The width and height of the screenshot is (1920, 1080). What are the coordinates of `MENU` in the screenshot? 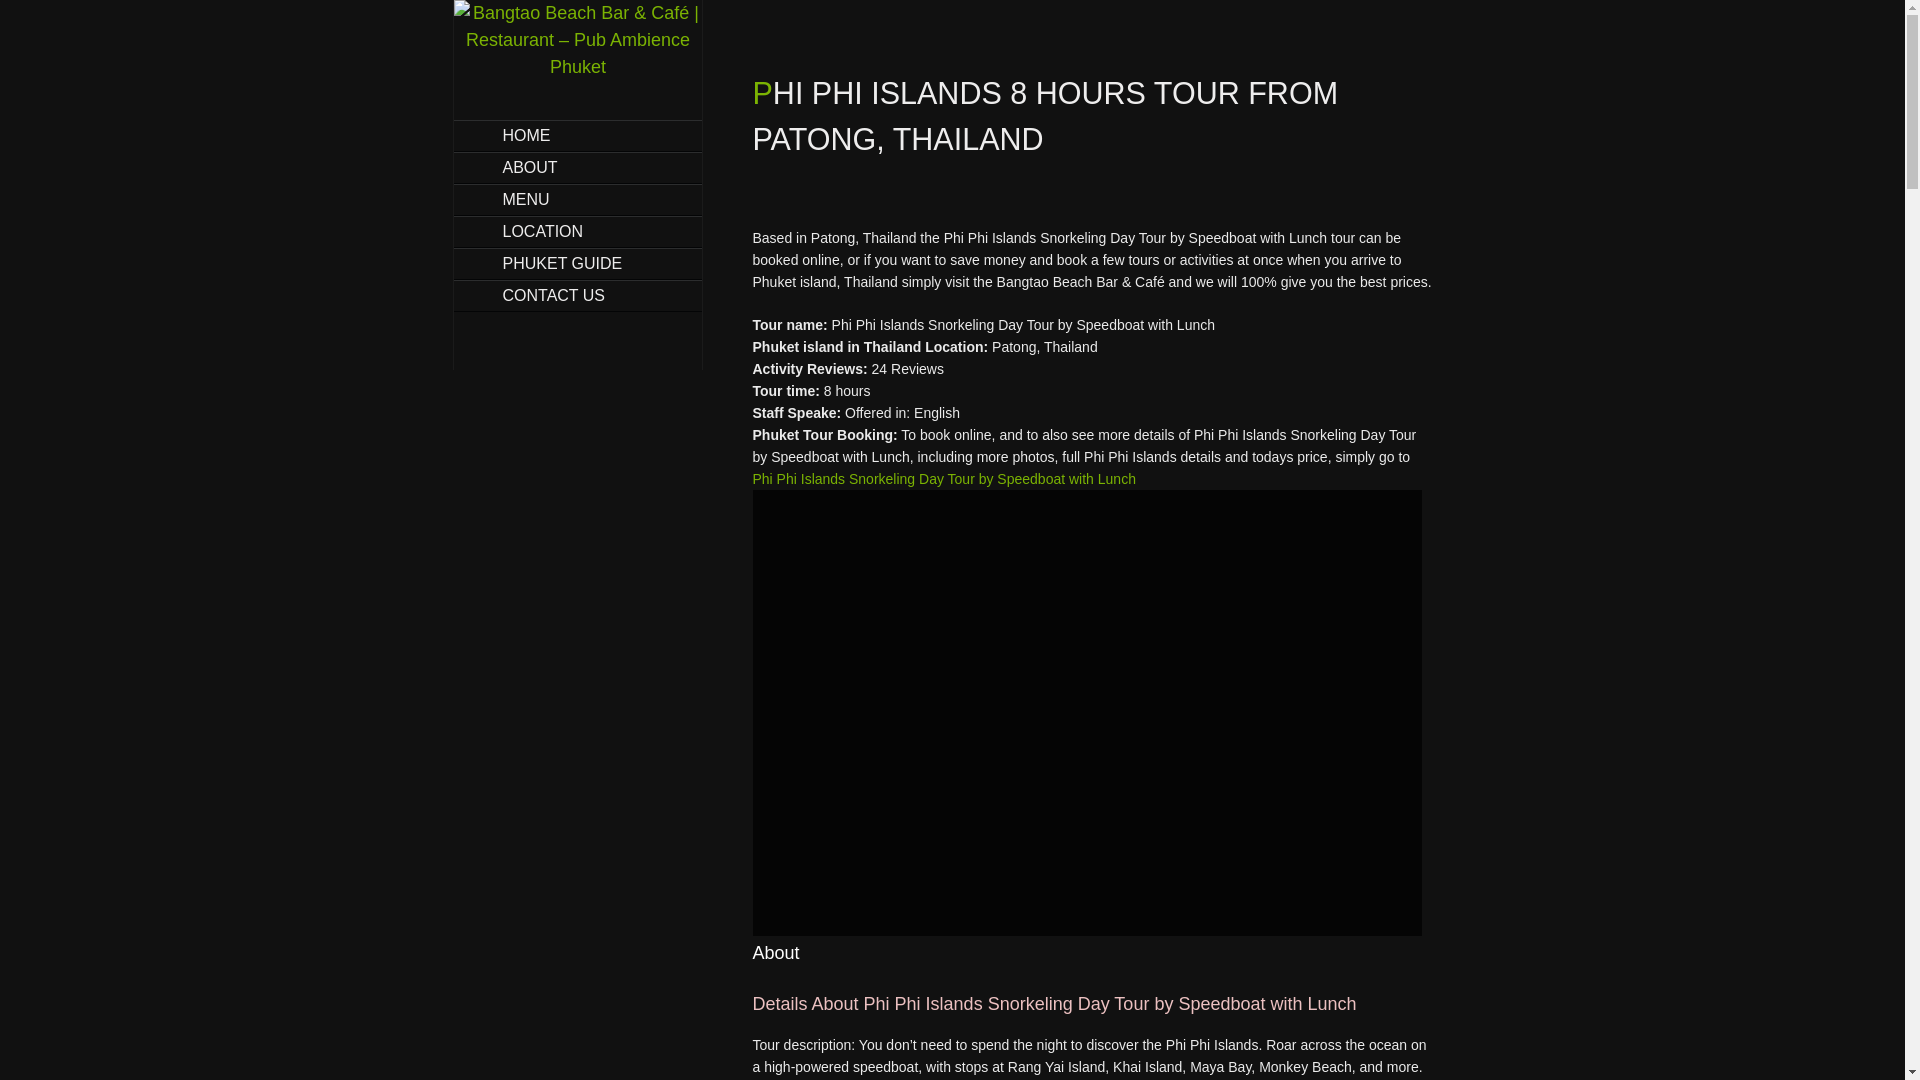 It's located at (578, 199).